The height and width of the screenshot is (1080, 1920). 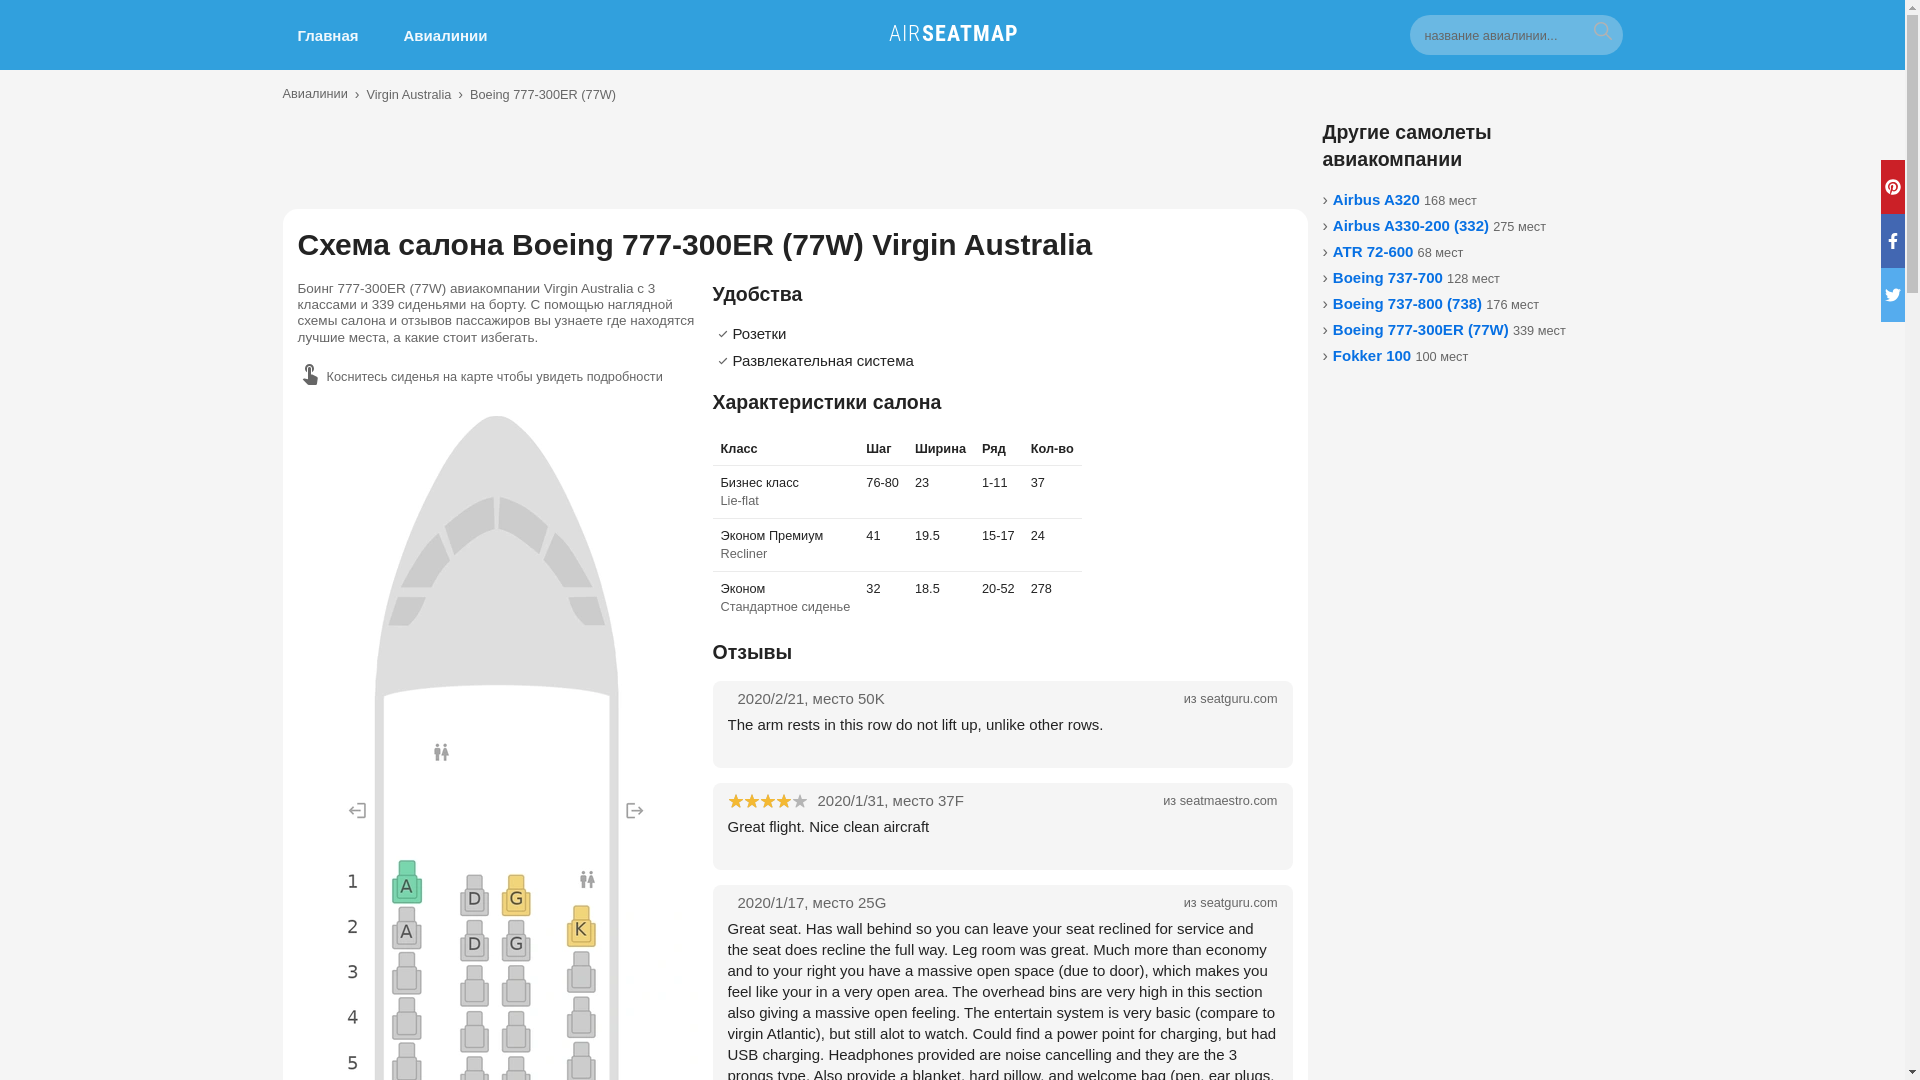 I want to click on seatmaestro.com, so click(x=1229, y=800).